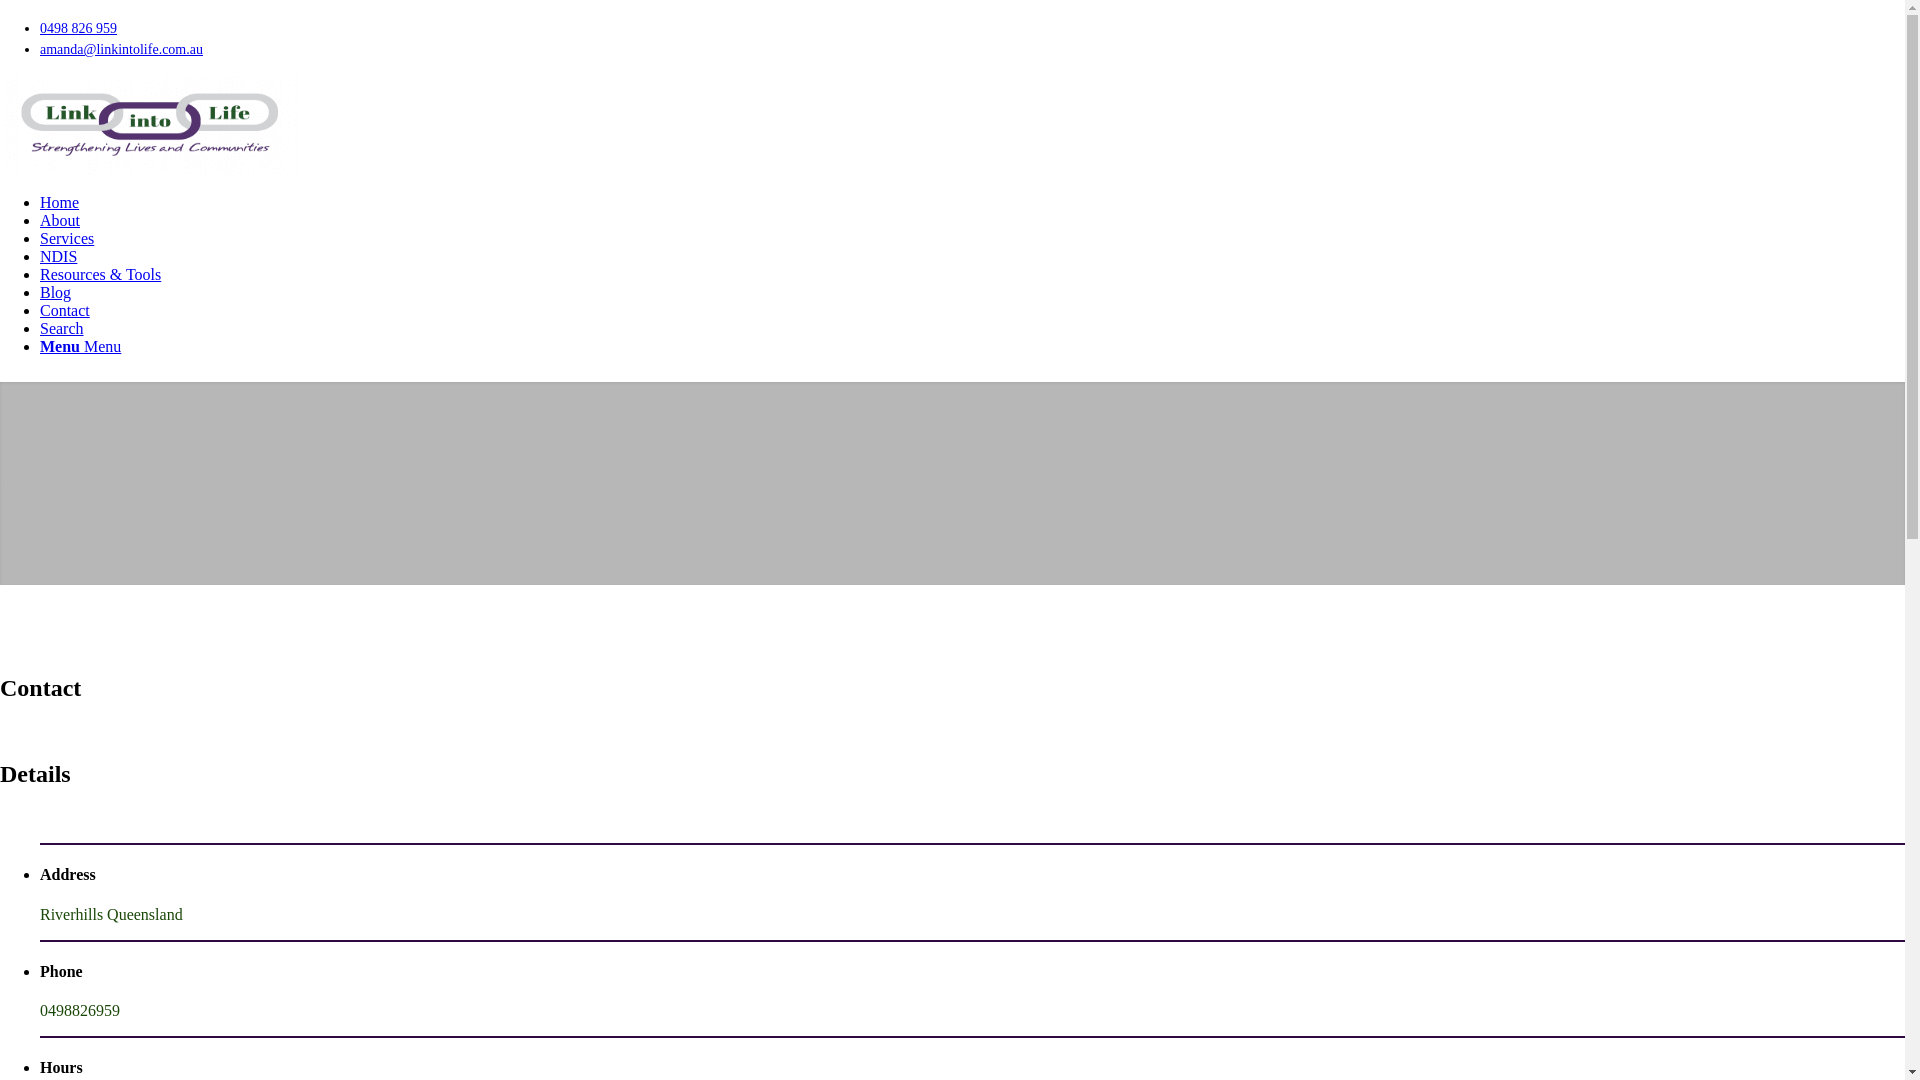  What do you see at coordinates (100, 274) in the screenshot?
I see `Resources & Tools` at bounding box center [100, 274].